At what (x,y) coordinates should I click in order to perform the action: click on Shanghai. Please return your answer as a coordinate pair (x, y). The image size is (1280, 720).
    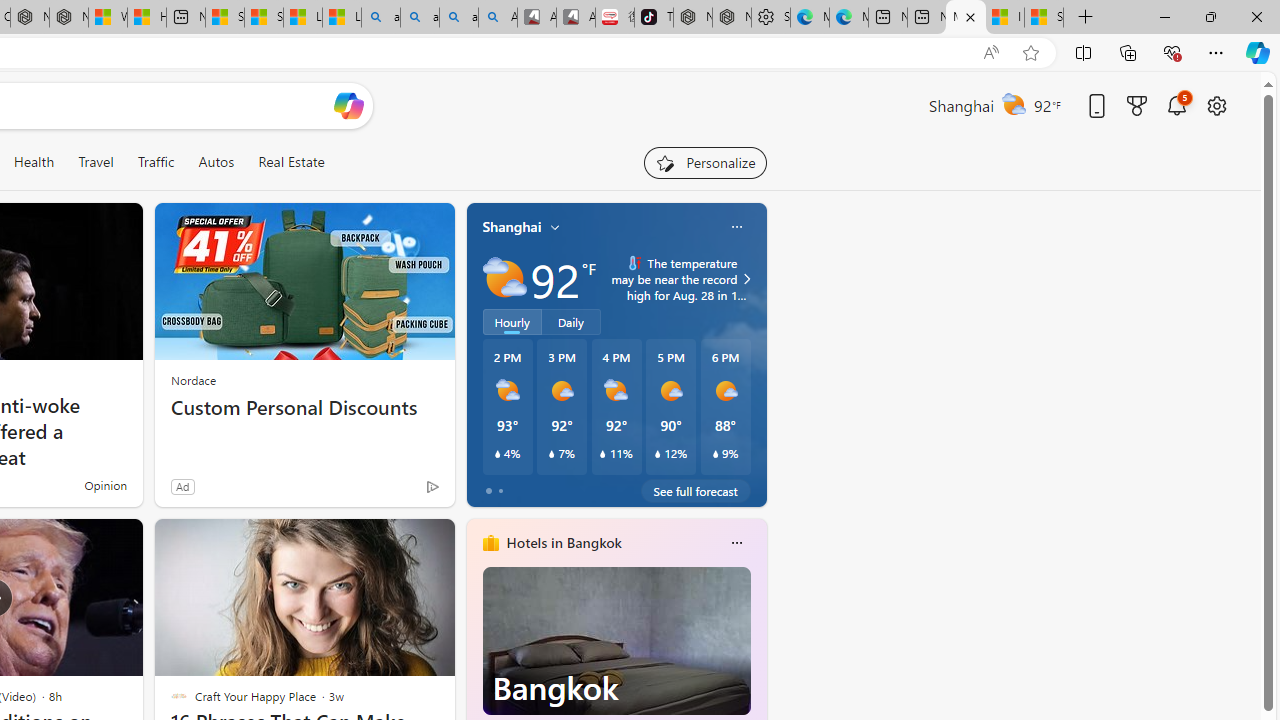
    Looking at the image, I should click on (512, 227).